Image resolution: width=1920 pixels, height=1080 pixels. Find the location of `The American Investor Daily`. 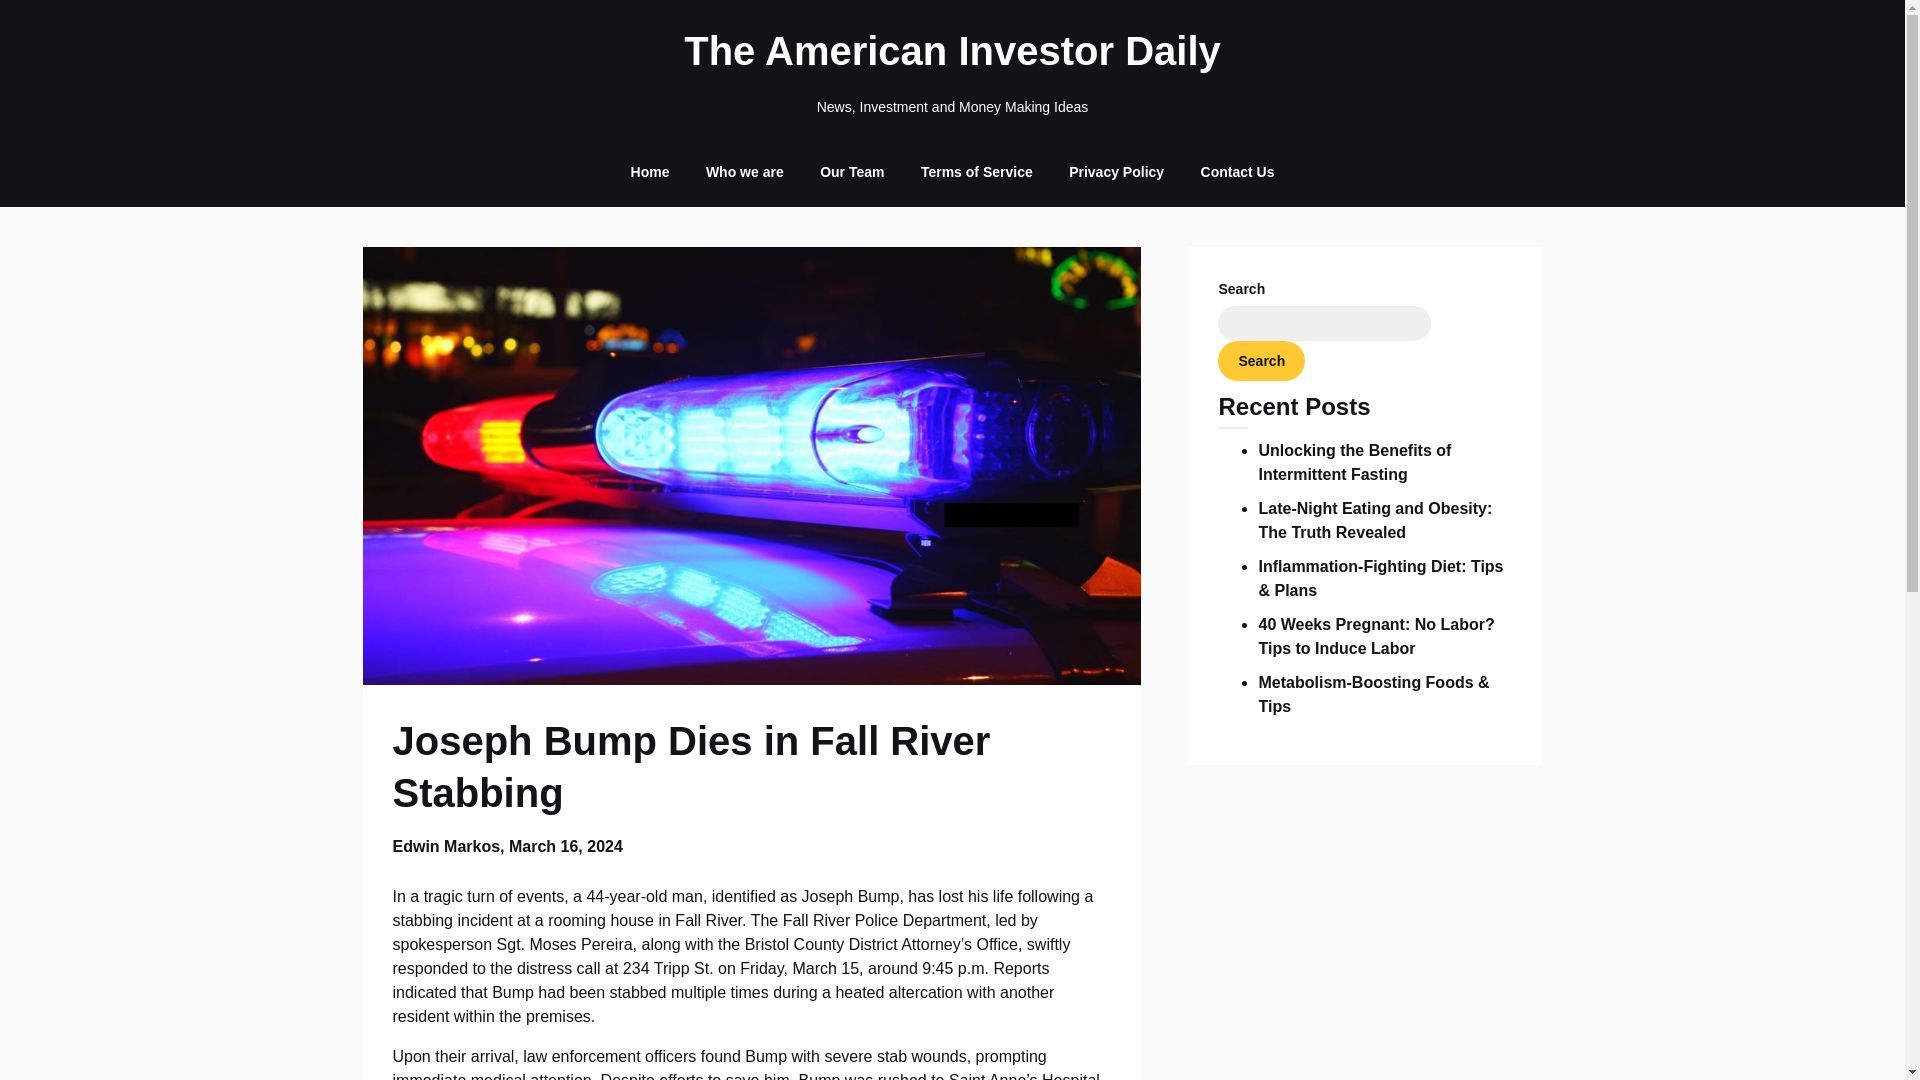

The American Investor Daily is located at coordinates (952, 50).